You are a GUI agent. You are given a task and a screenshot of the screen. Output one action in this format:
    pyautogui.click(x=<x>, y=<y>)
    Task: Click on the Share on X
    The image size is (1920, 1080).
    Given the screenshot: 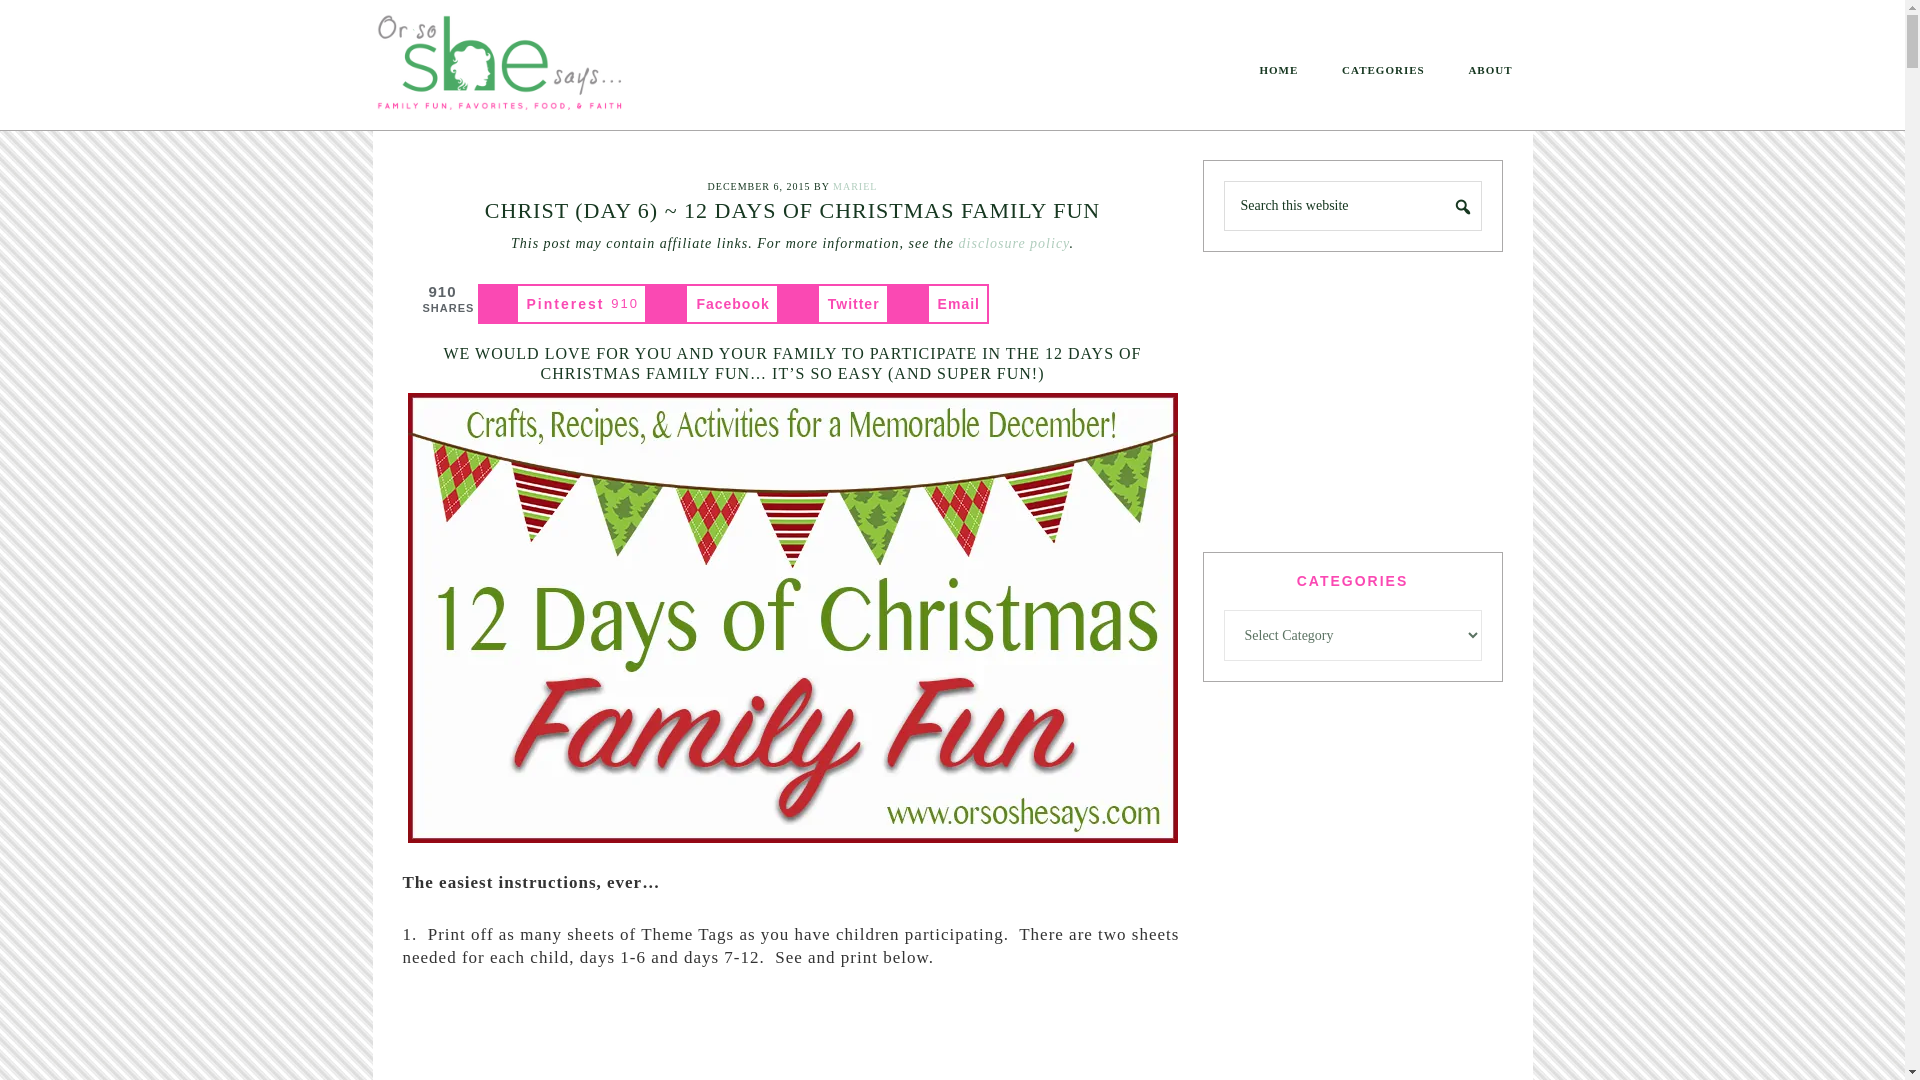 What is the action you would take?
    pyautogui.click(x=834, y=304)
    